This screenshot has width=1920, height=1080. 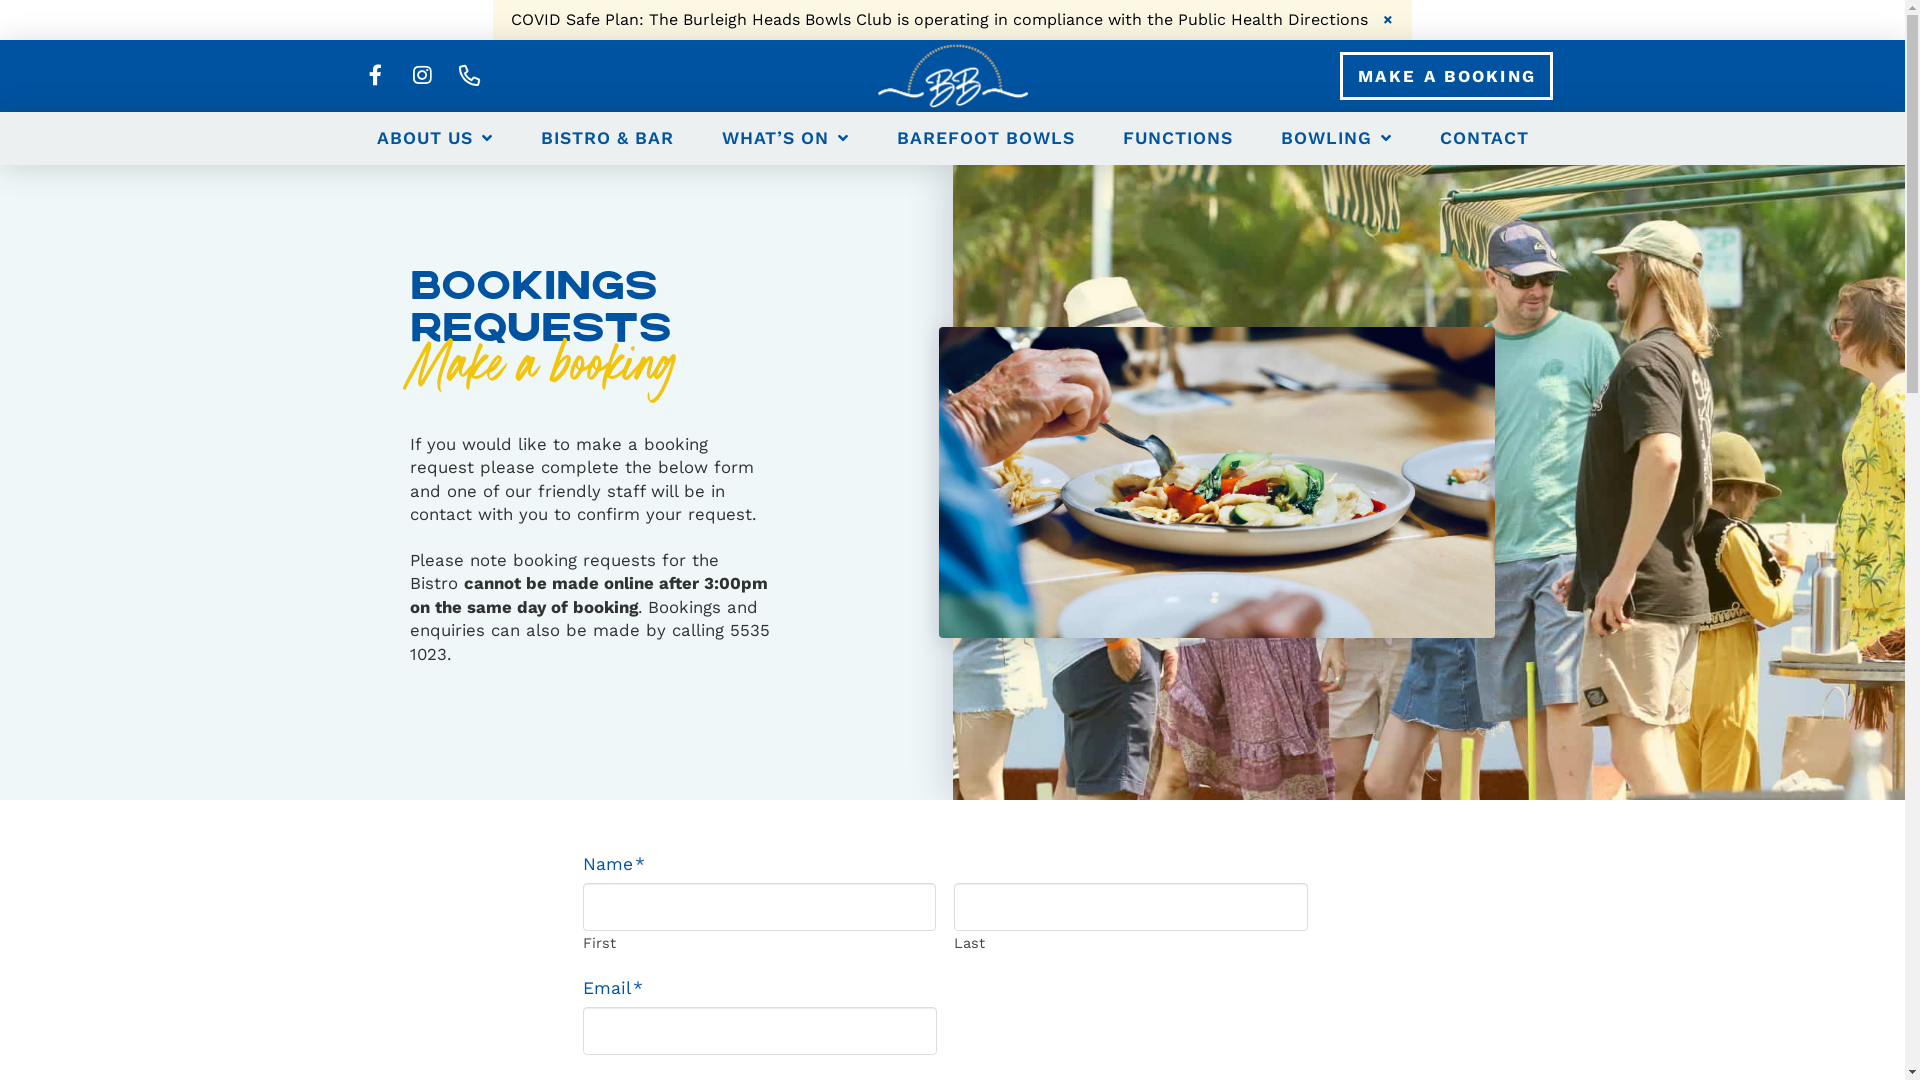 I want to click on BAREFOOT BOWLS, so click(x=985, y=138).